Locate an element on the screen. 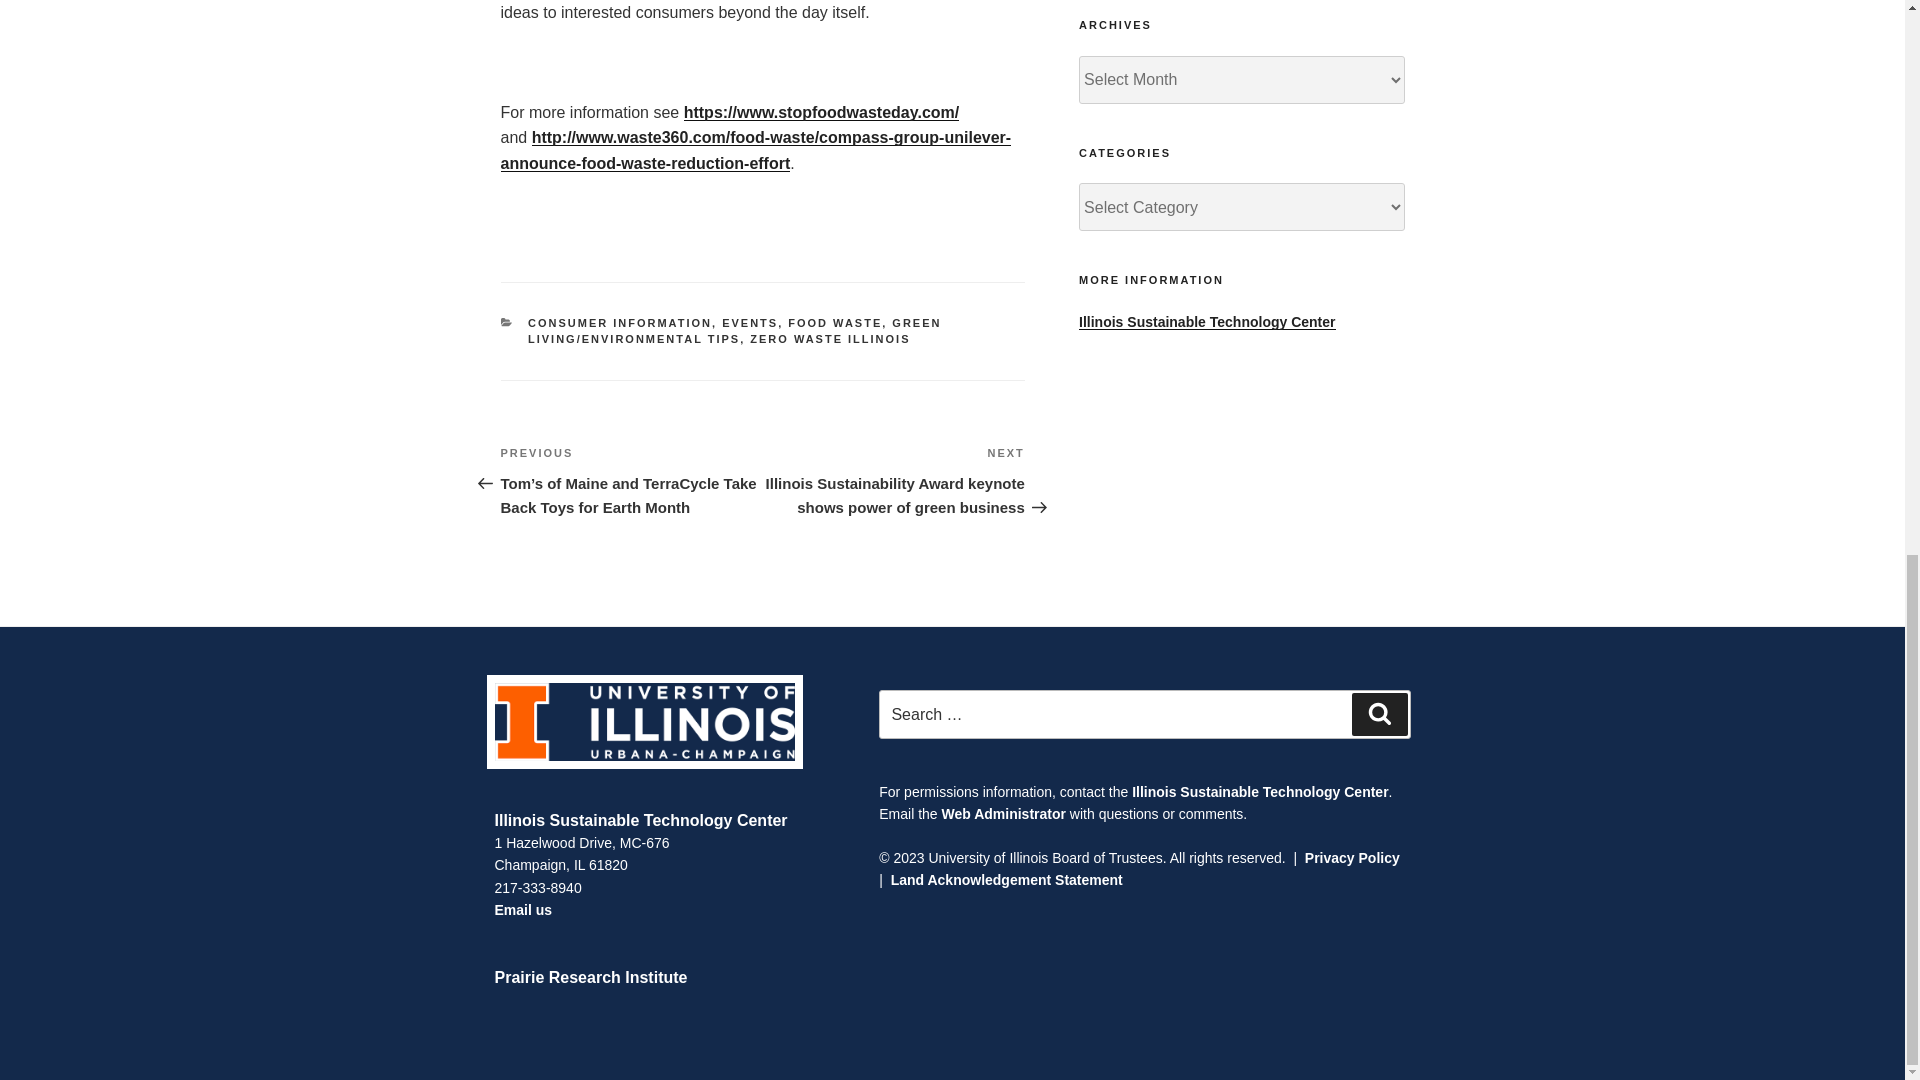  Illinois Sustainable Technology Center is located at coordinates (640, 820).